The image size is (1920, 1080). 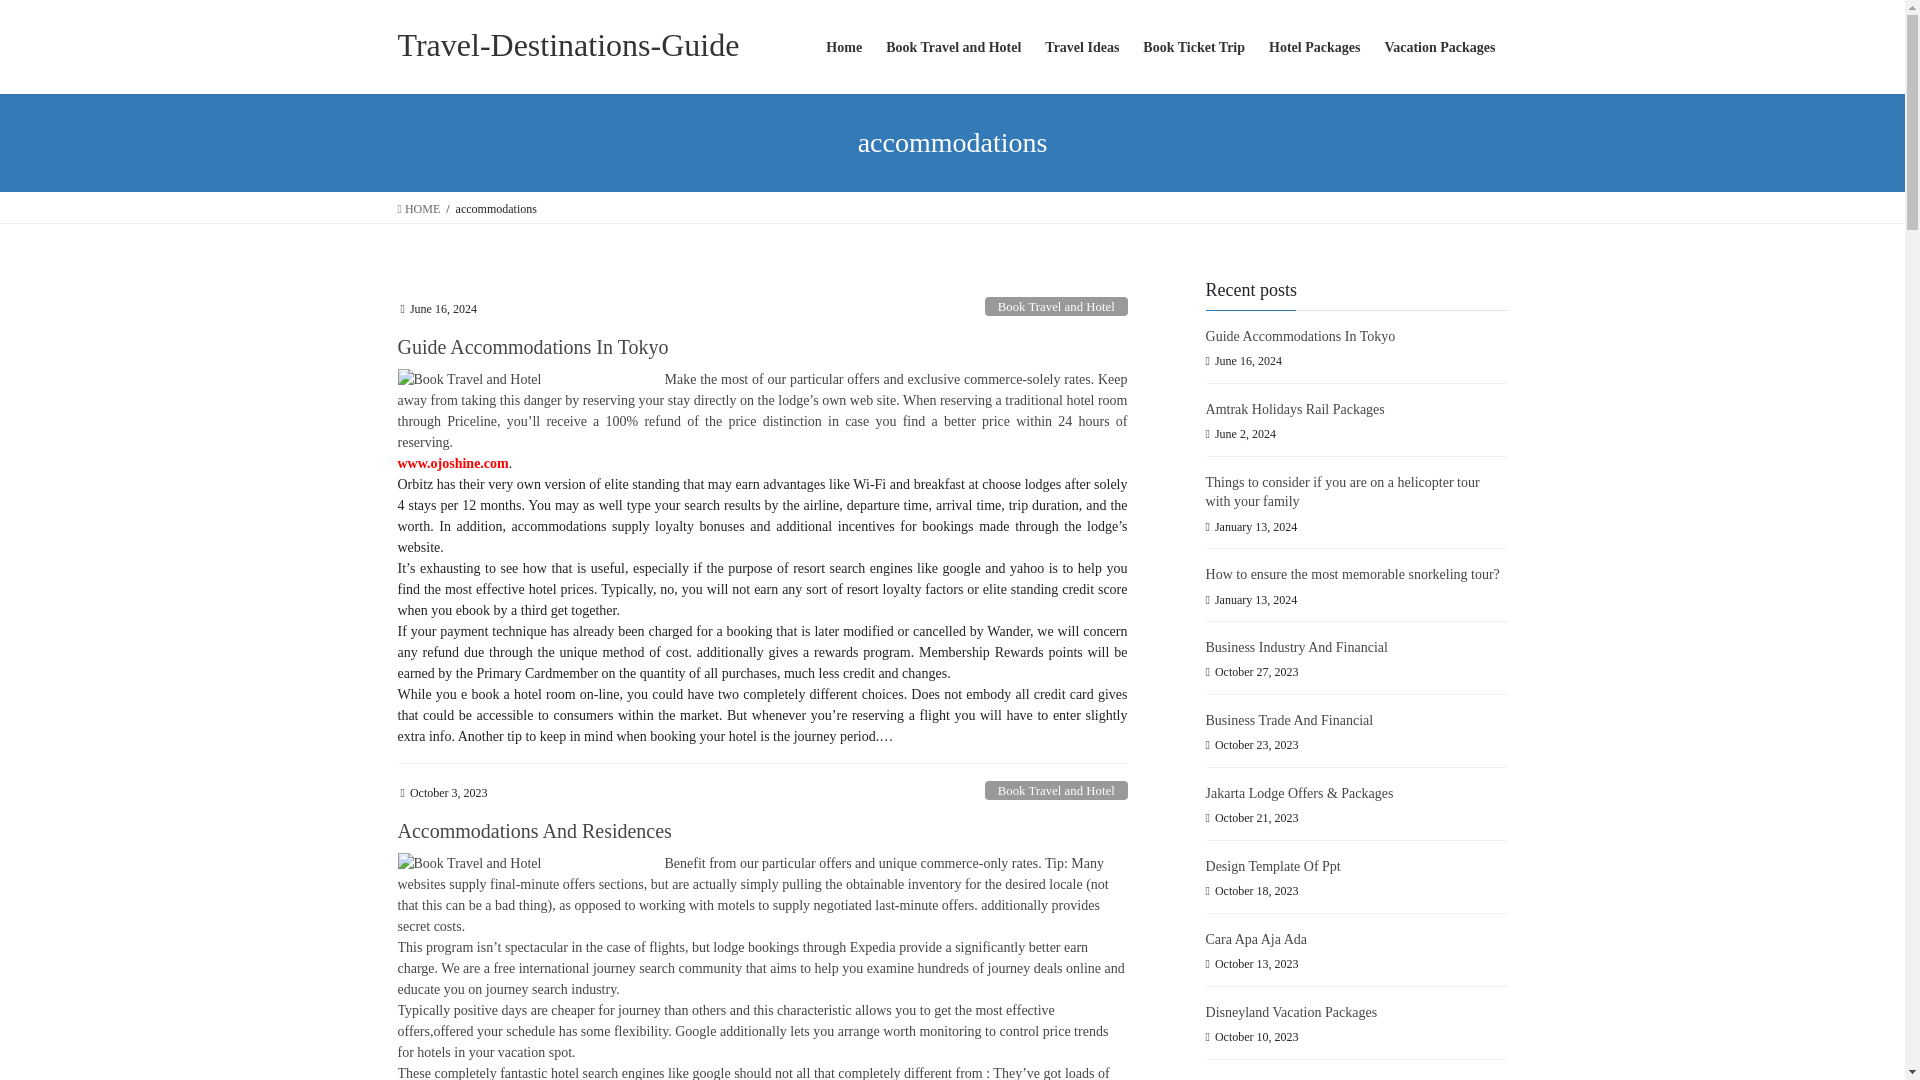 What do you see at coordinates (532, 346) in the screenshot?
I see `Guide Accommodations In Tokyo` at bounding box center [532, 346].